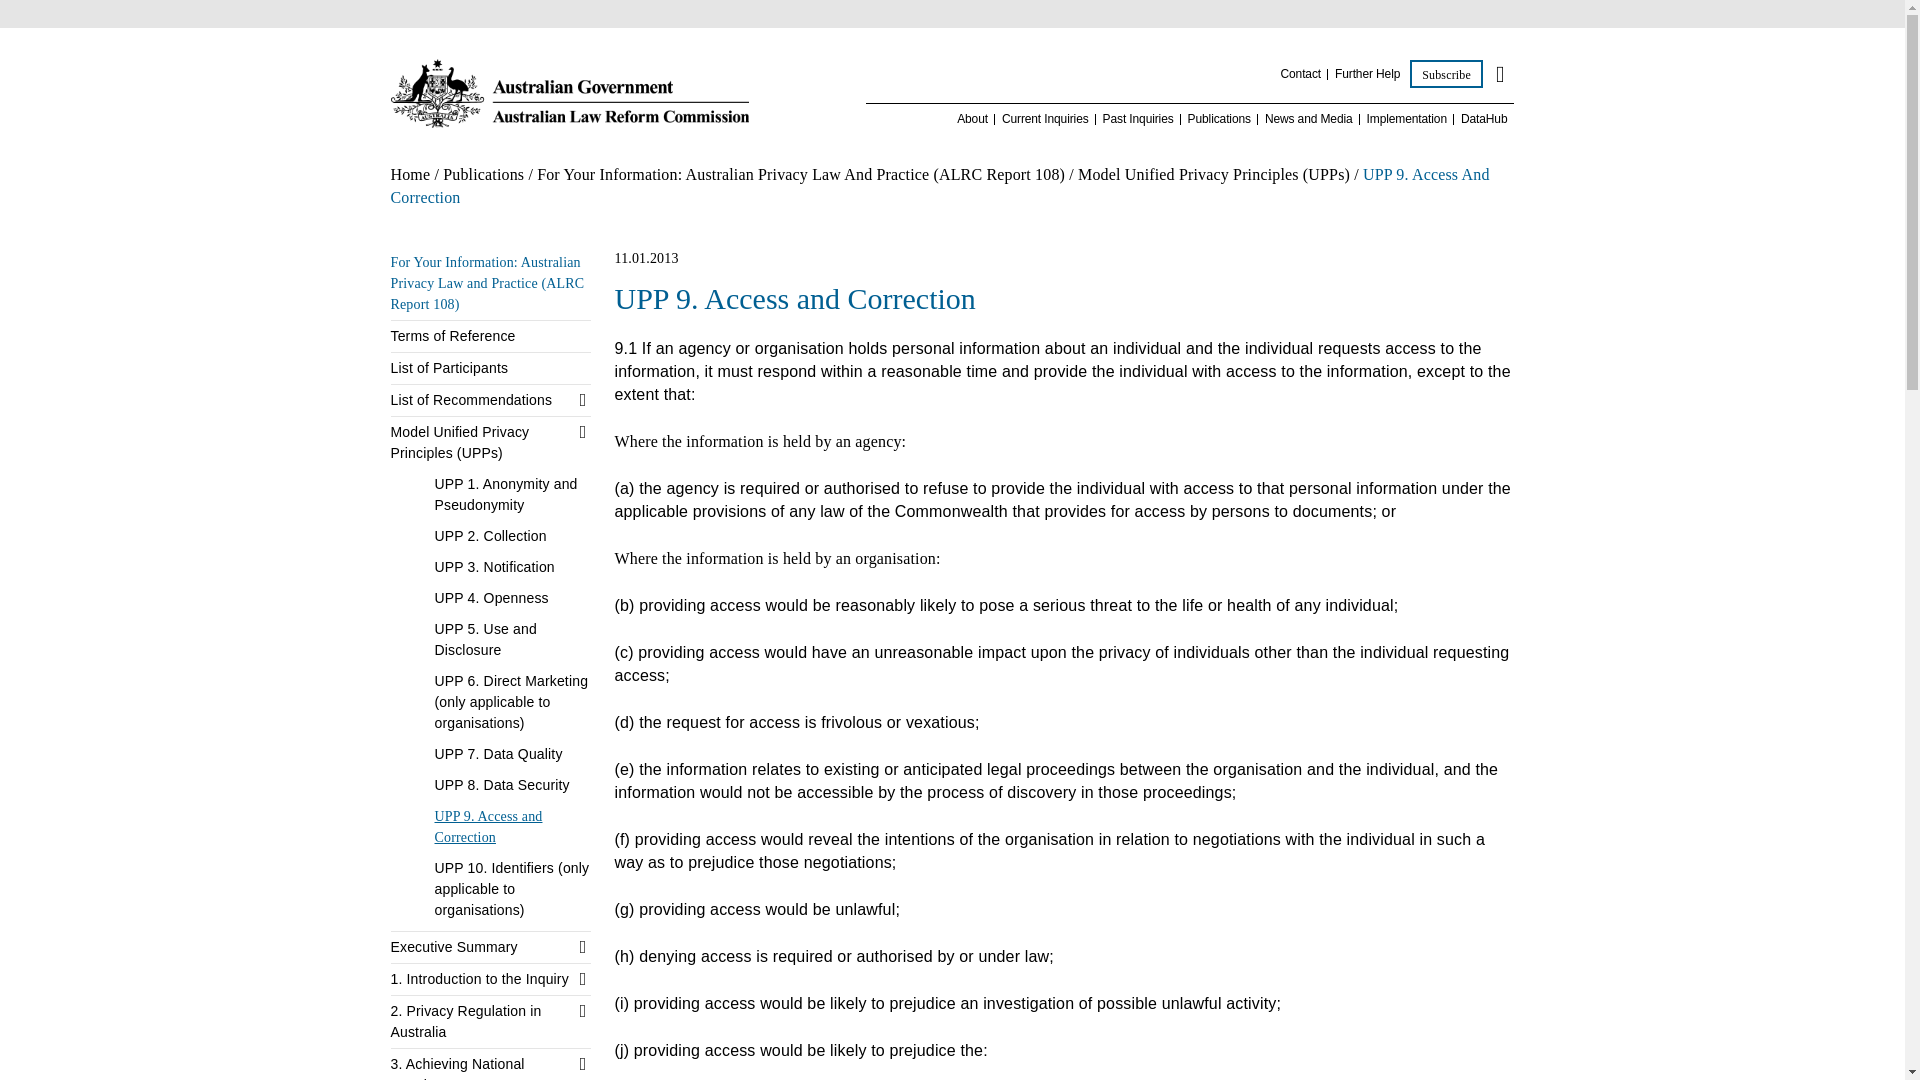  I want to click on Subscribe, so click(1446, 74).